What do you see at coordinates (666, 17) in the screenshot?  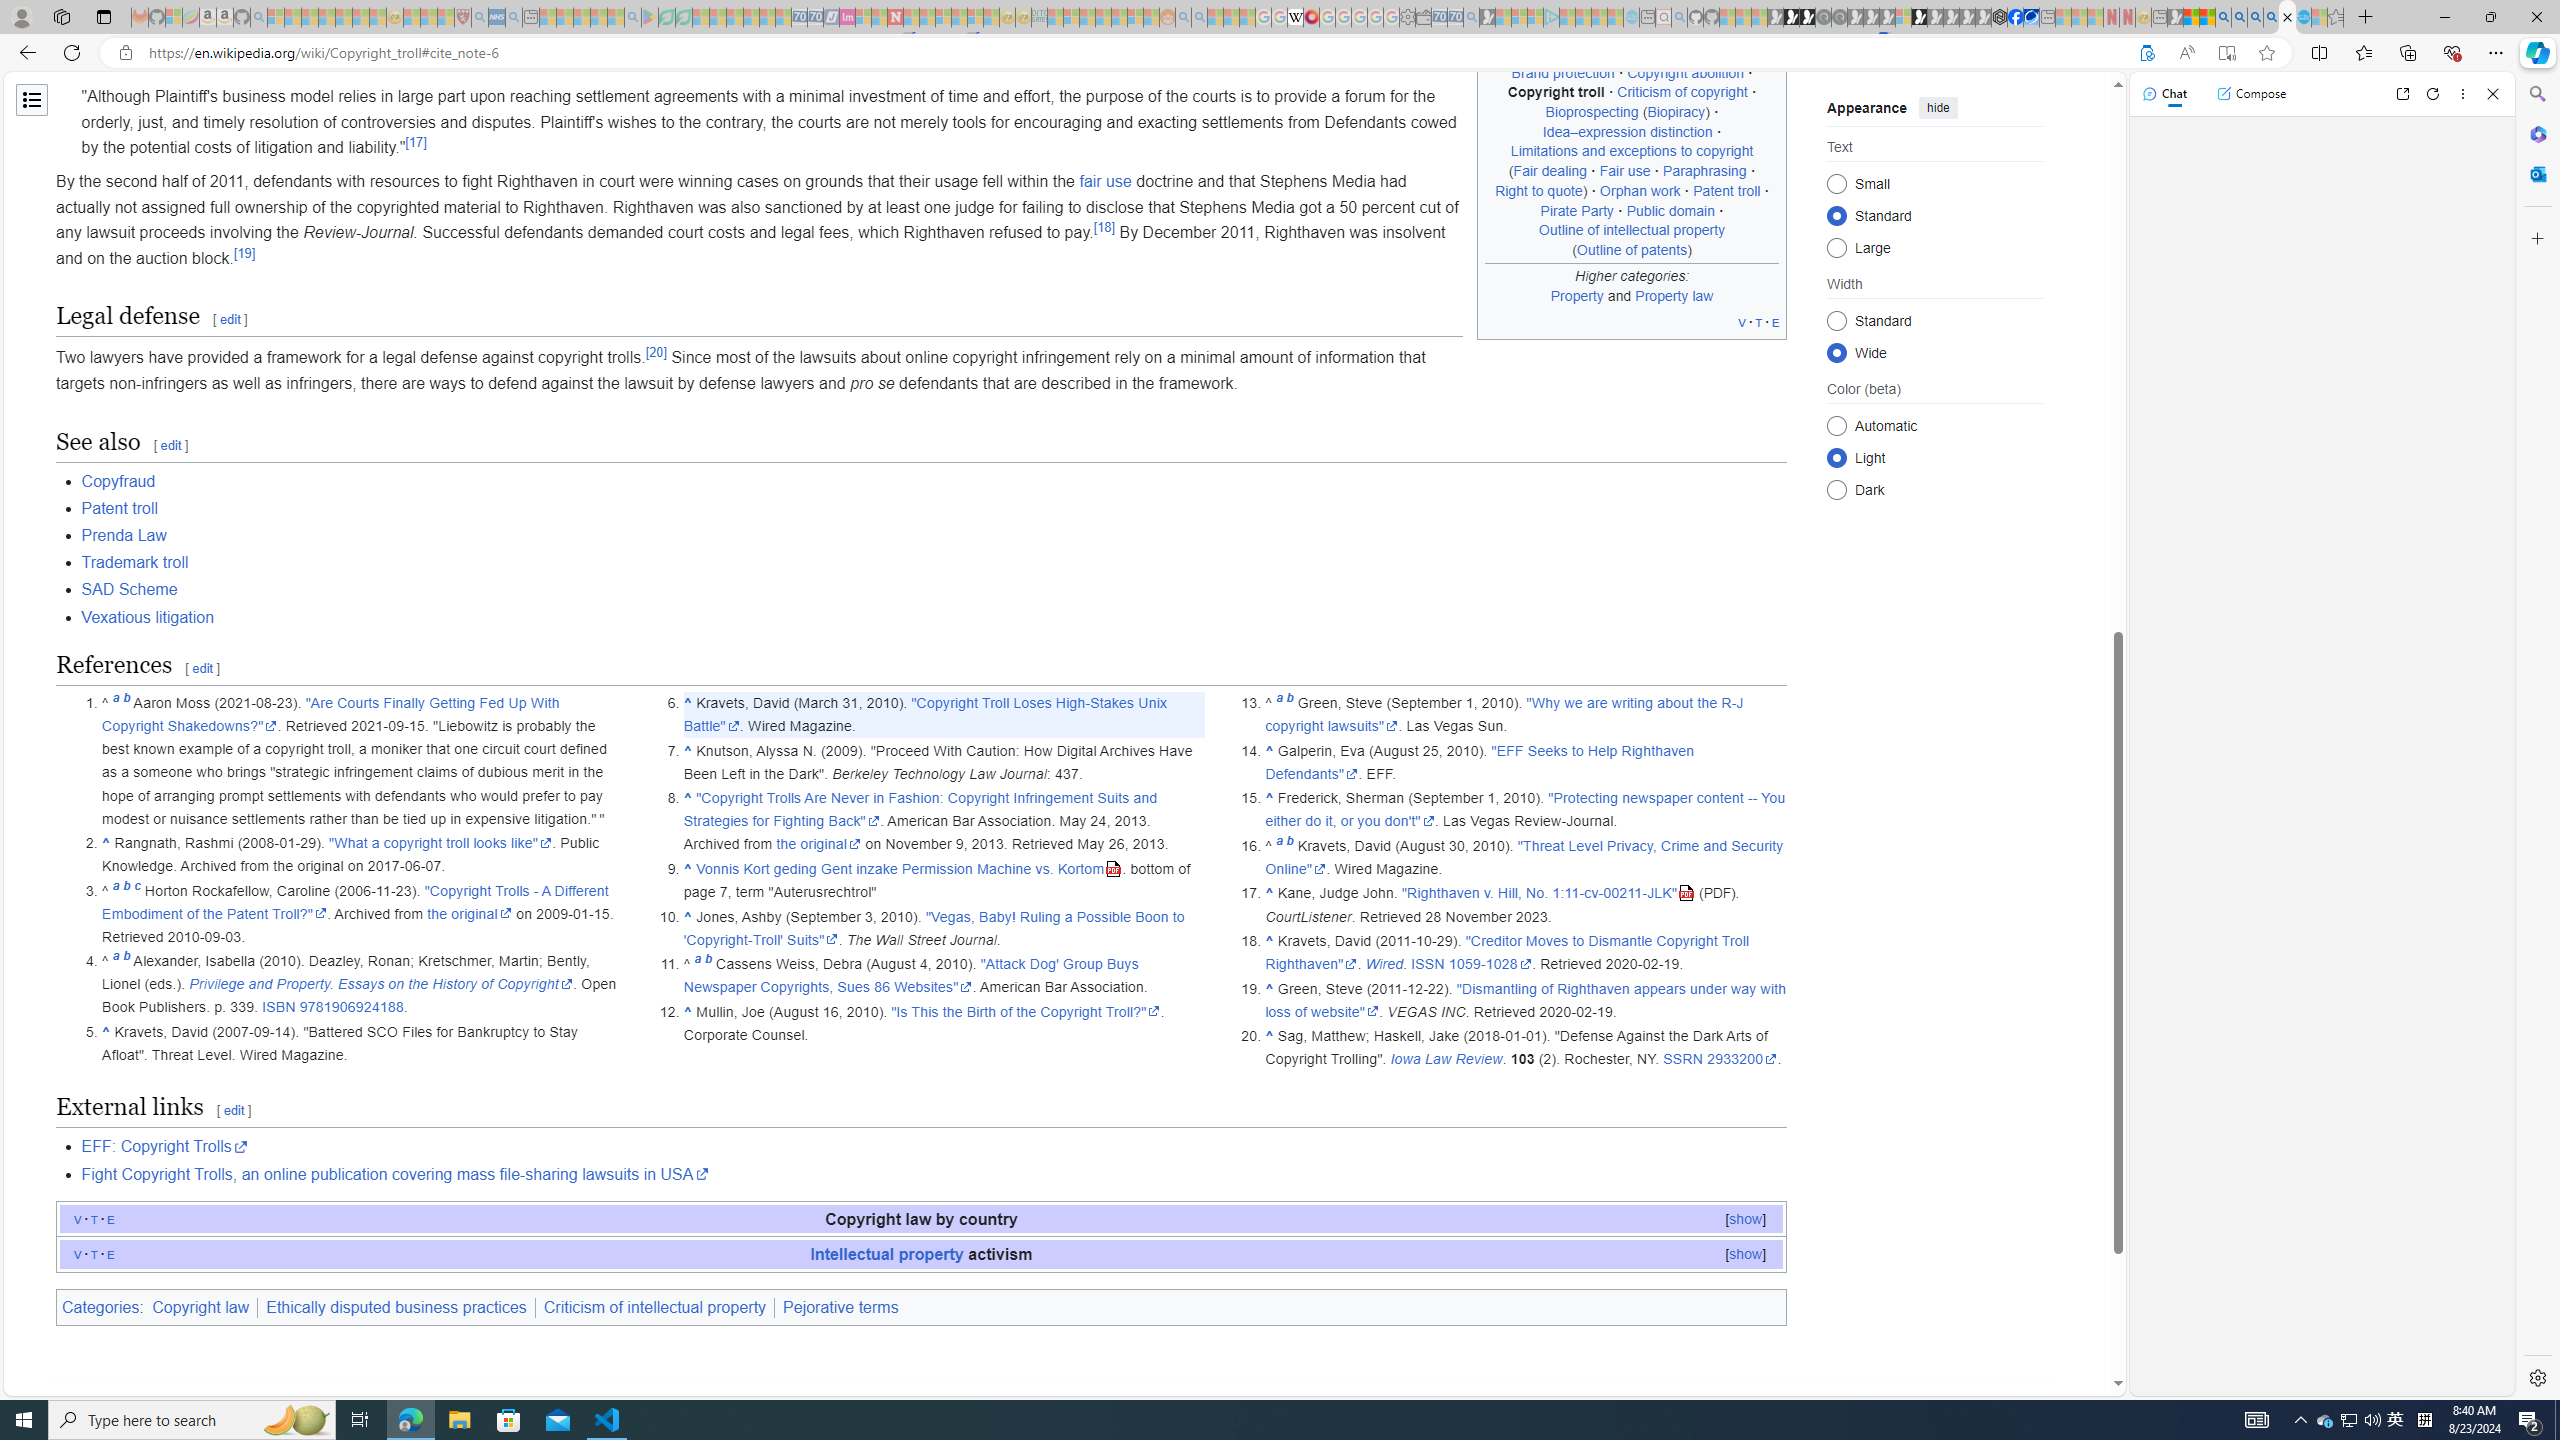 I see `Terms of Use Agreement - Sleeping` at bounding box center [666, 17].